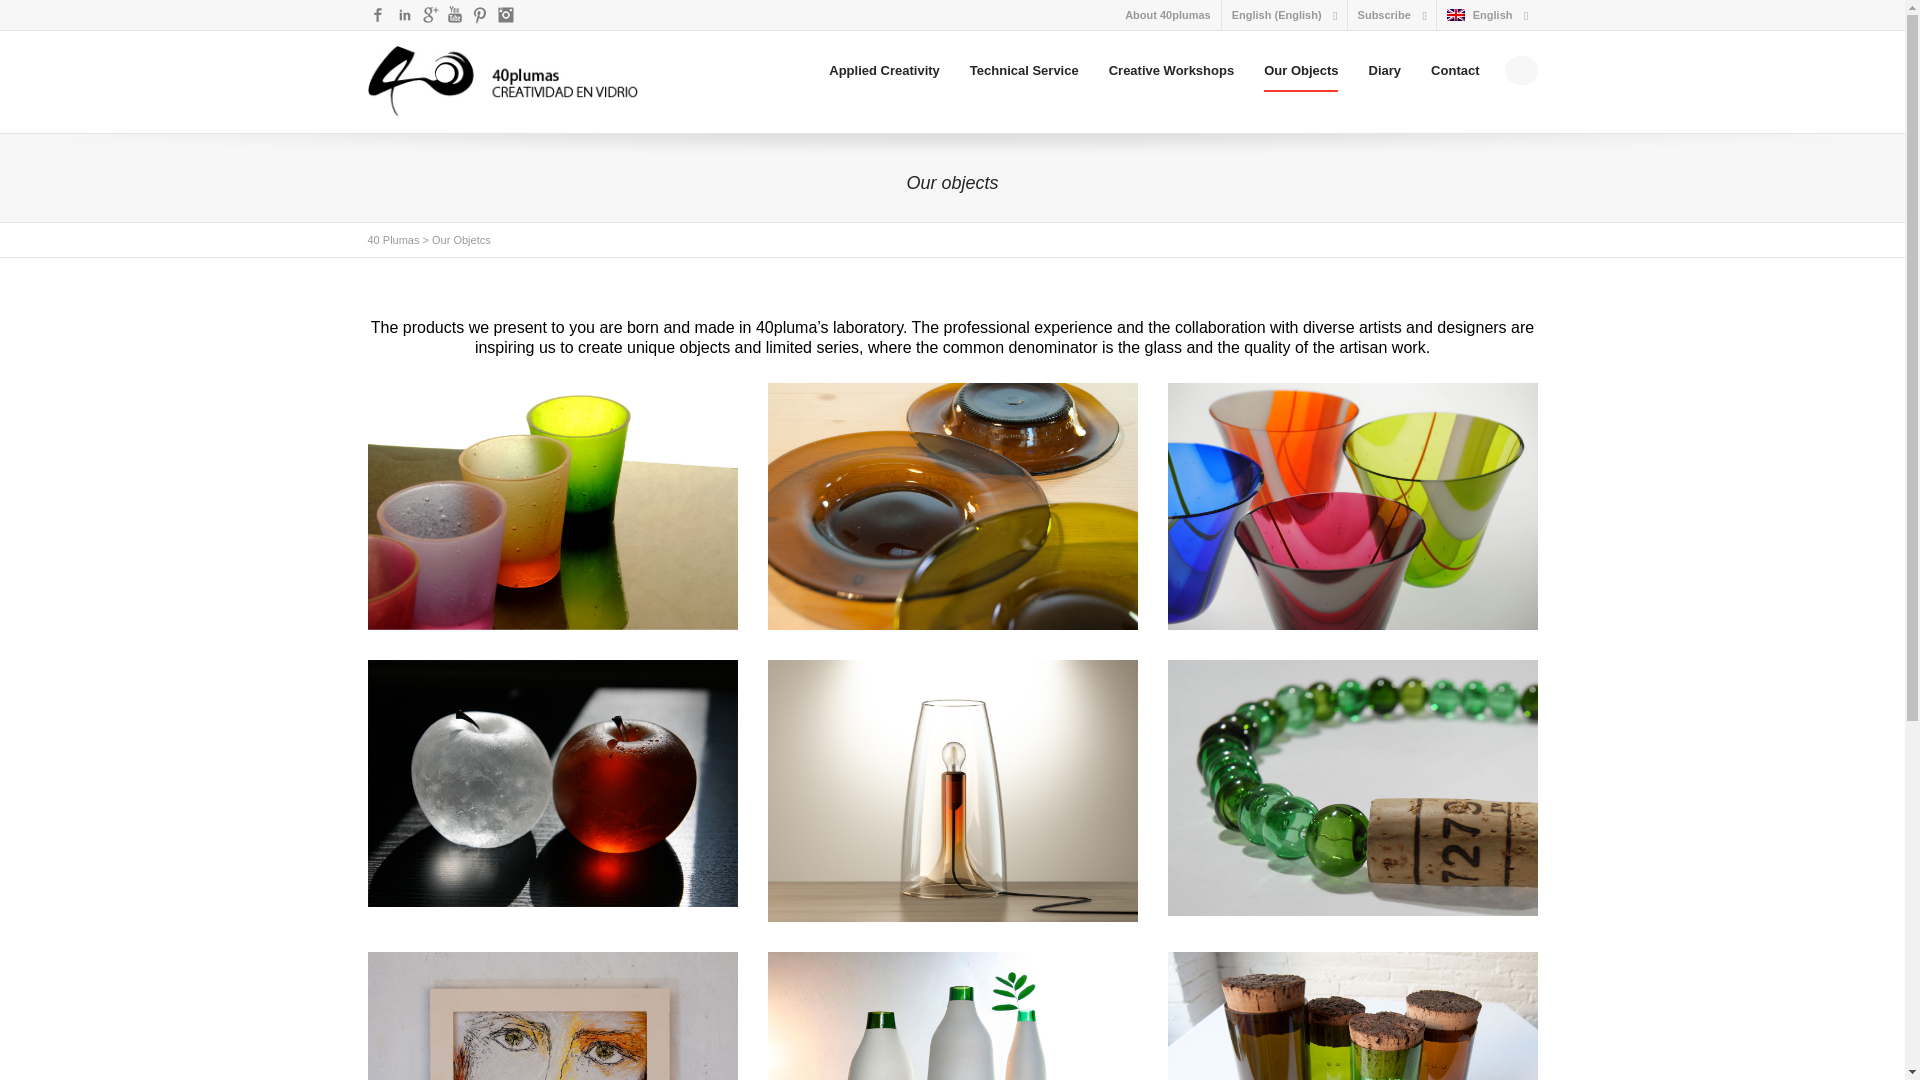 Image resolution: width=1920 pixels, height=1080 pixels. Describe the element at coordinates (553, 507) in the screenshot. I see `nuestros objetos (12)` at that location.